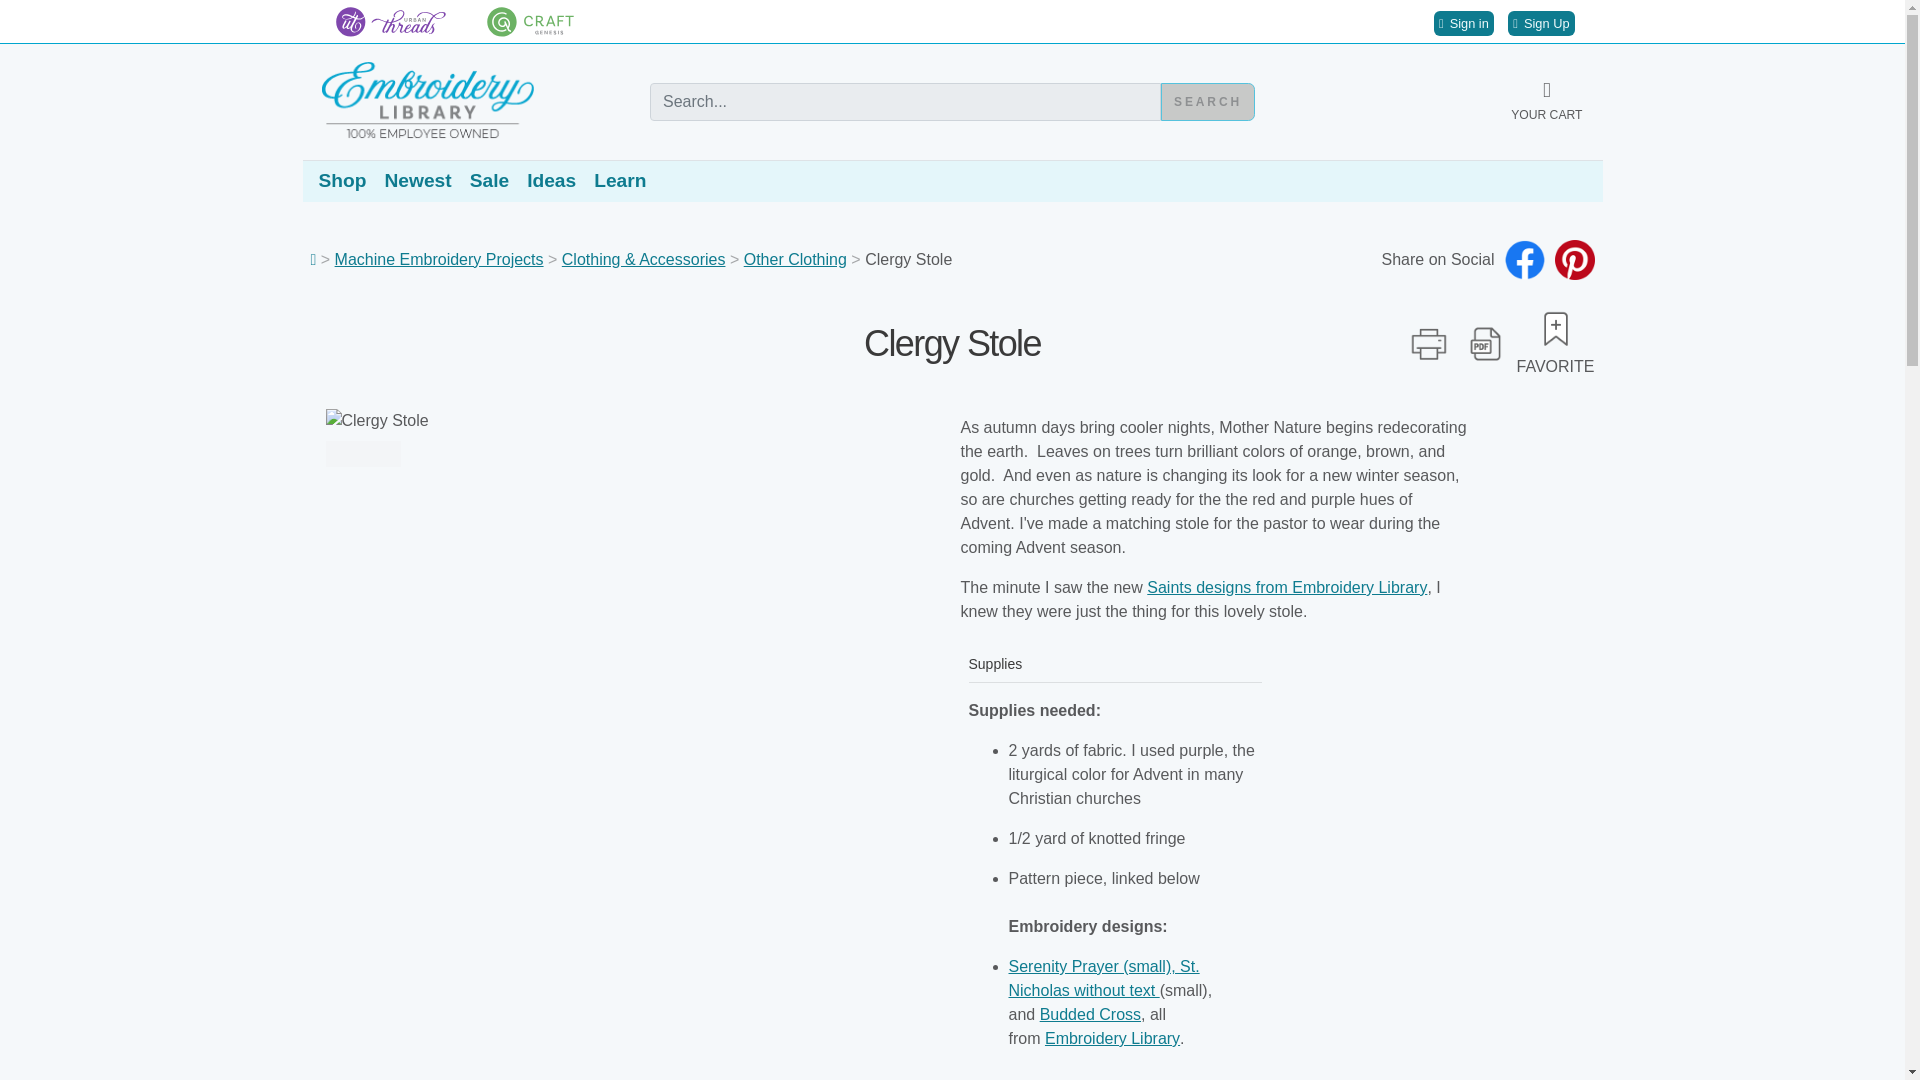 The height and width of the screenshot is (1080, 1920). Describe the element at coordinates (1464, 22) in the screenshot. I see `Sign In` at that location.